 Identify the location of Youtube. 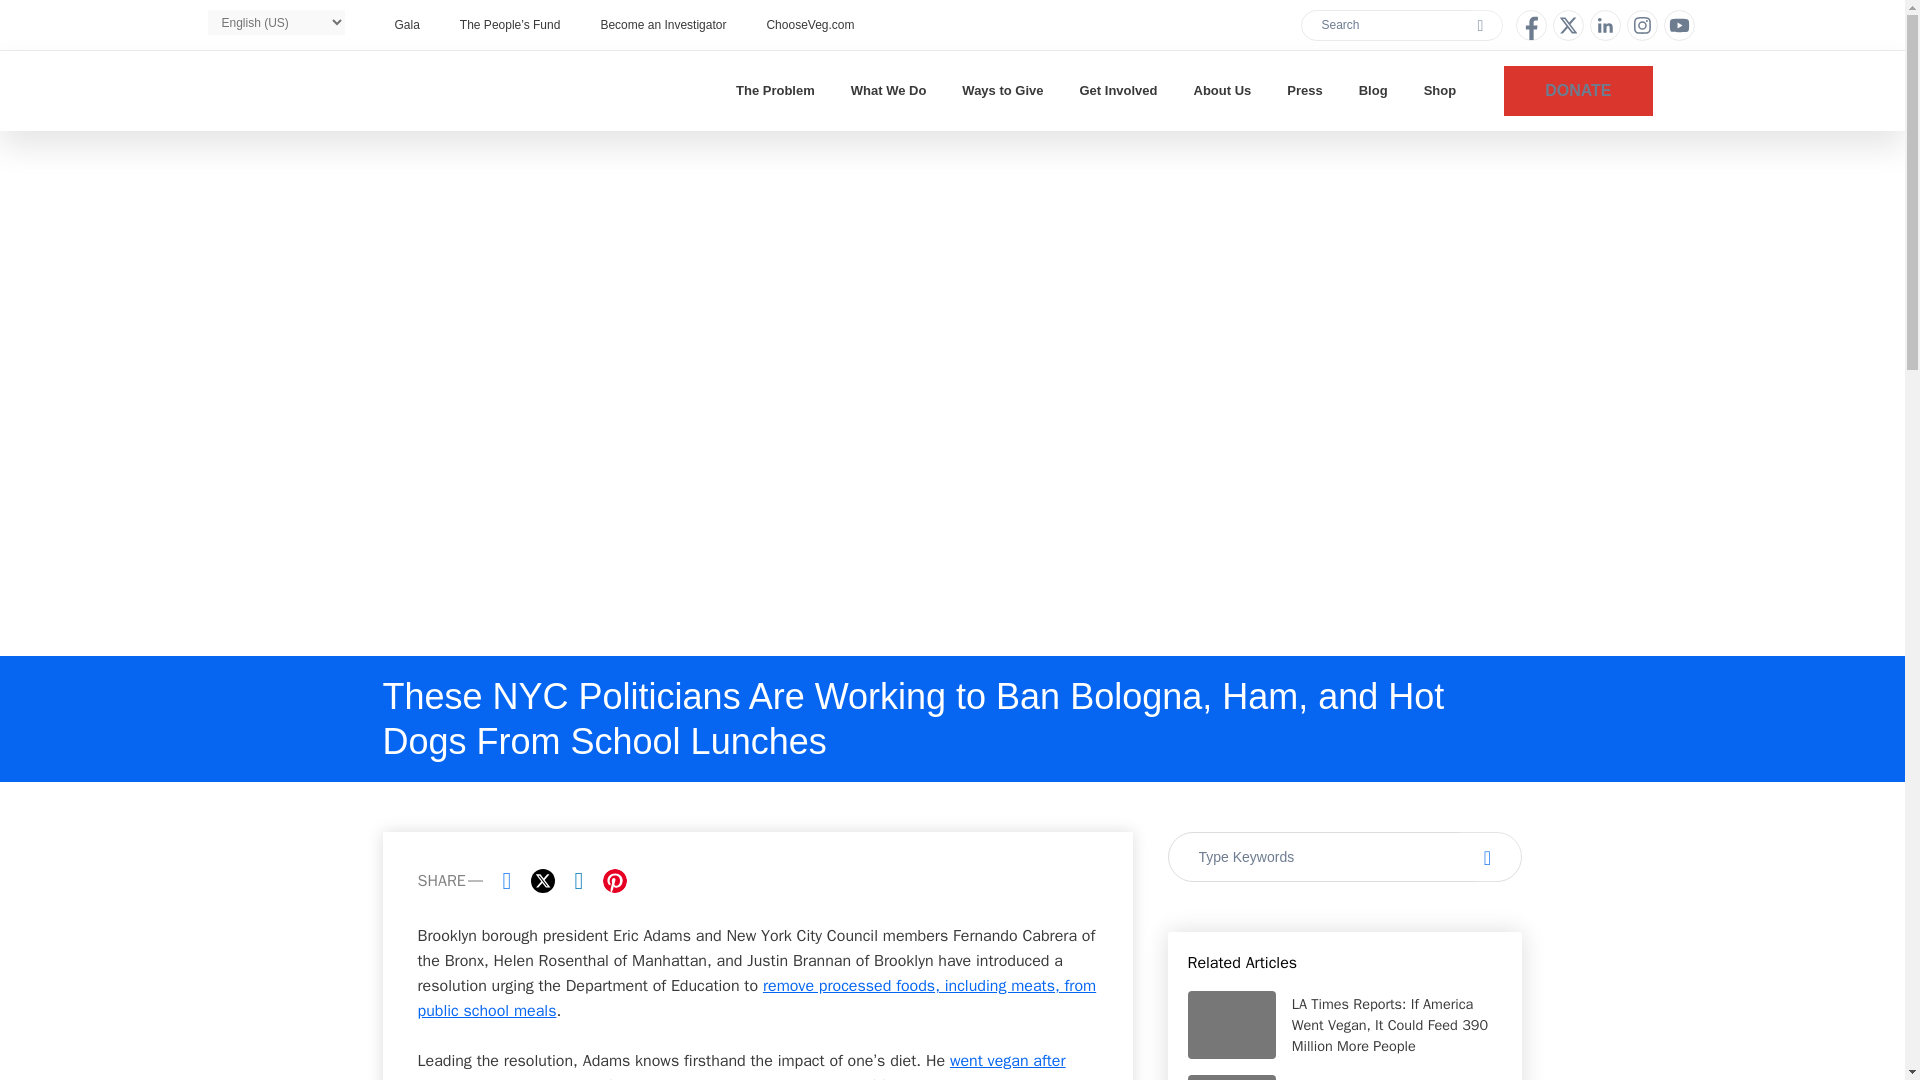
(1680, 25).